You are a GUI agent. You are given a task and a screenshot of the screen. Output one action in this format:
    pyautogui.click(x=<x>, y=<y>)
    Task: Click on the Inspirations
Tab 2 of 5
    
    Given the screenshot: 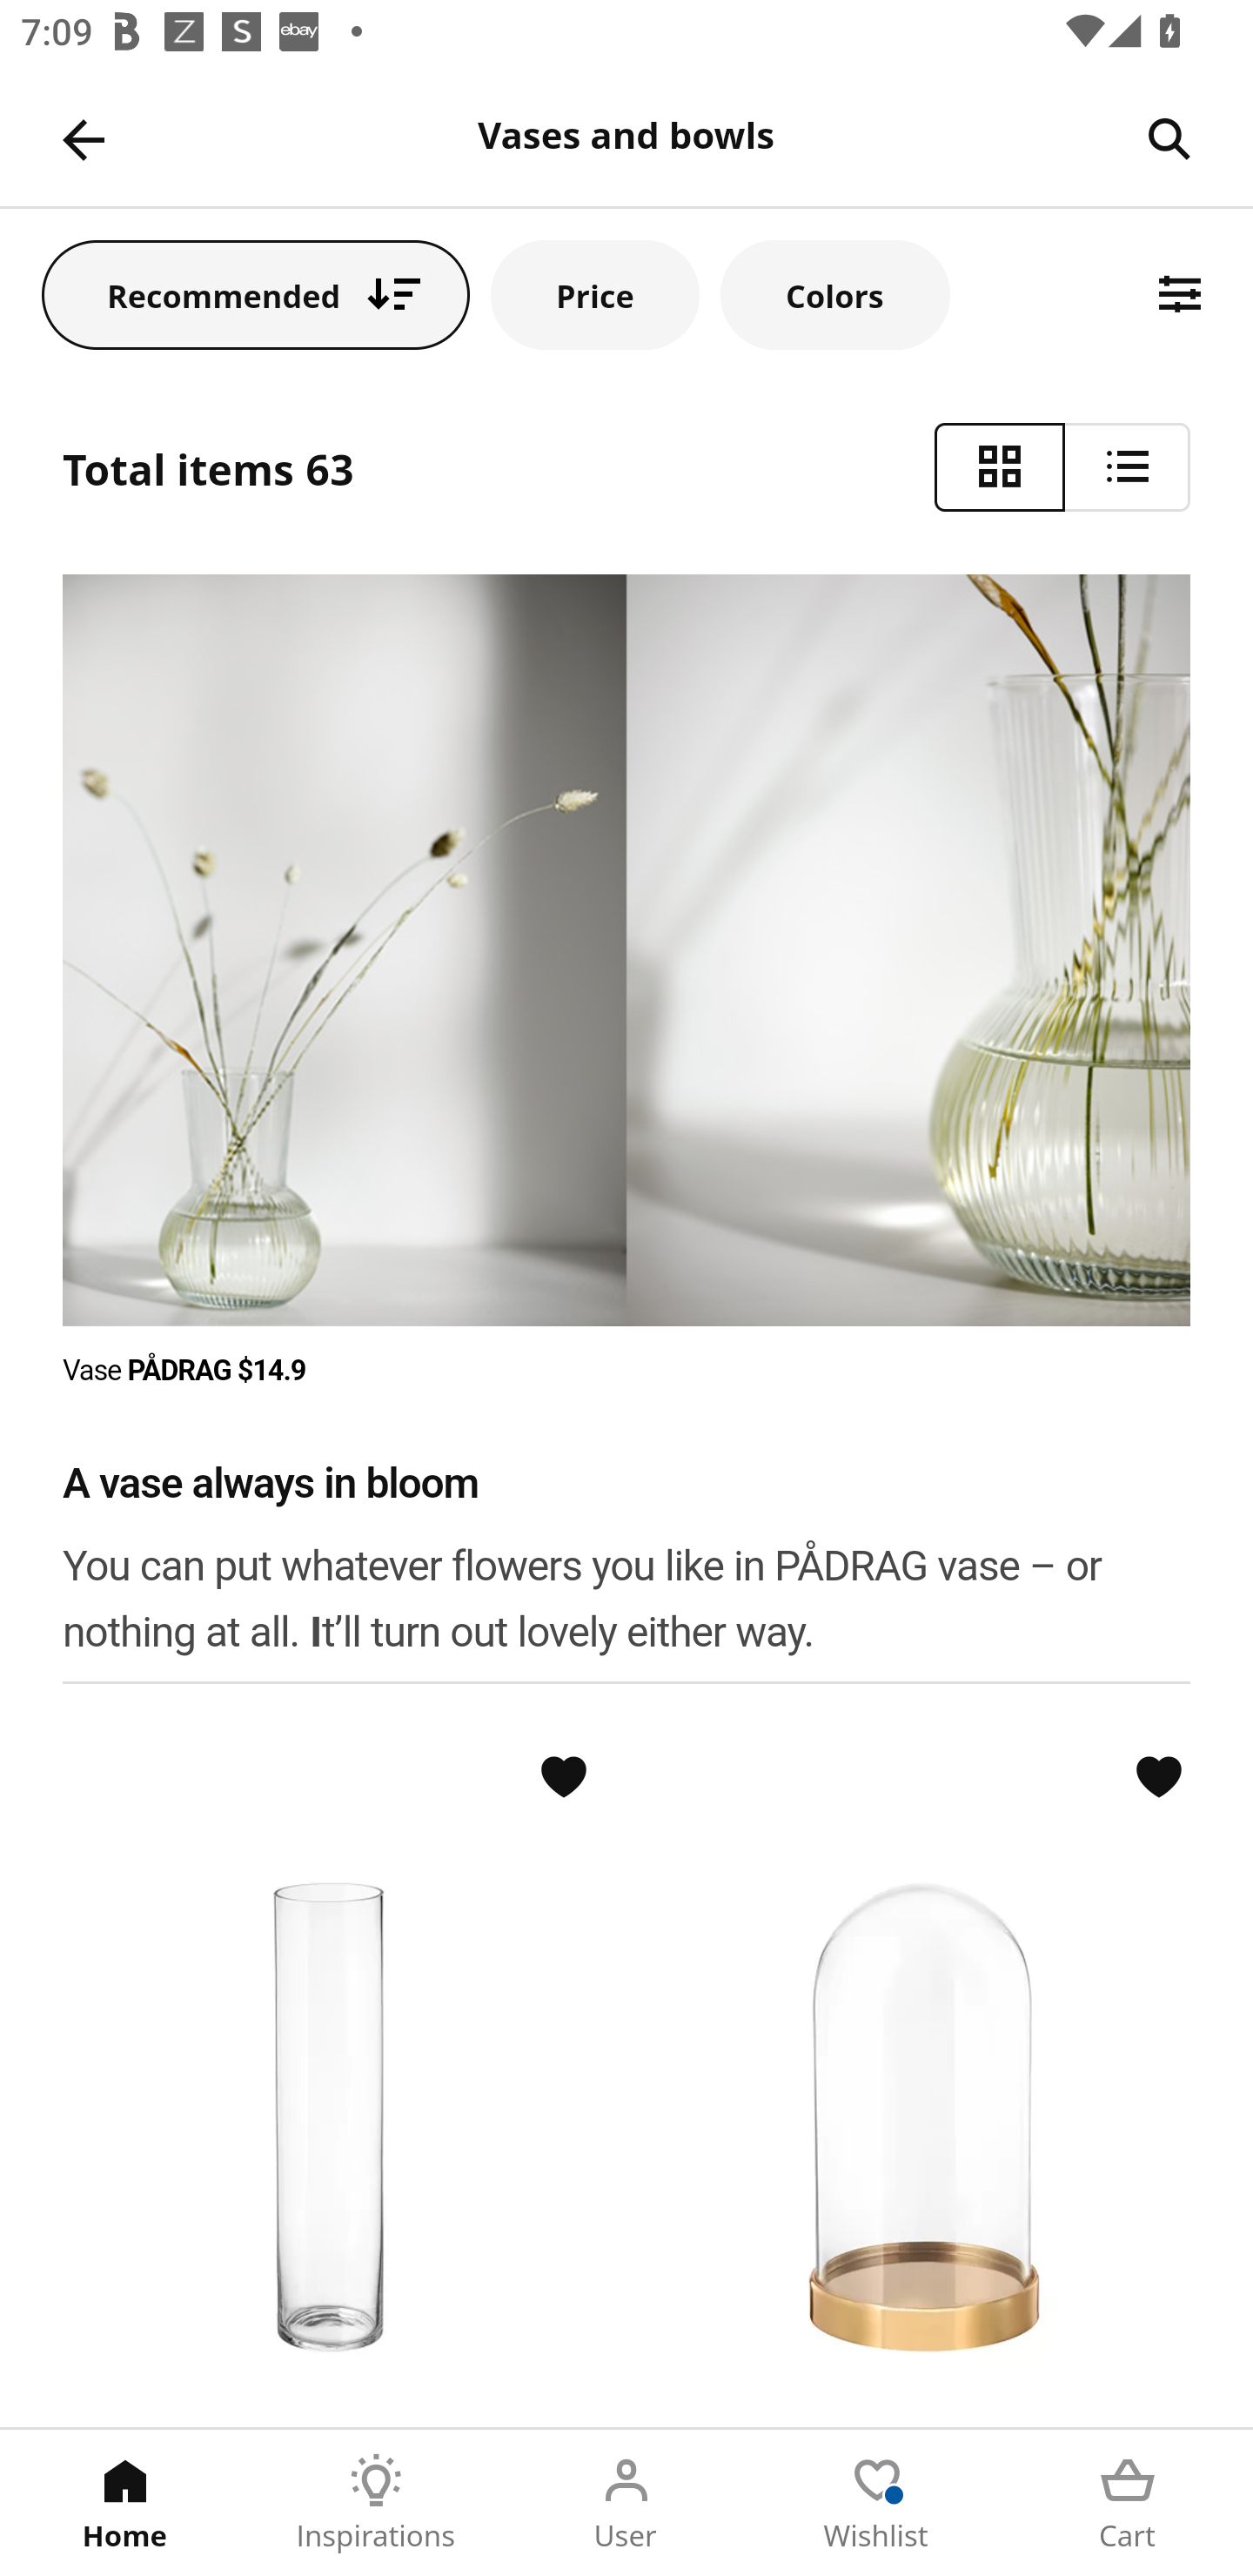 What is the action you would take?
    pyautogui.click(x=376, y=2503)
    